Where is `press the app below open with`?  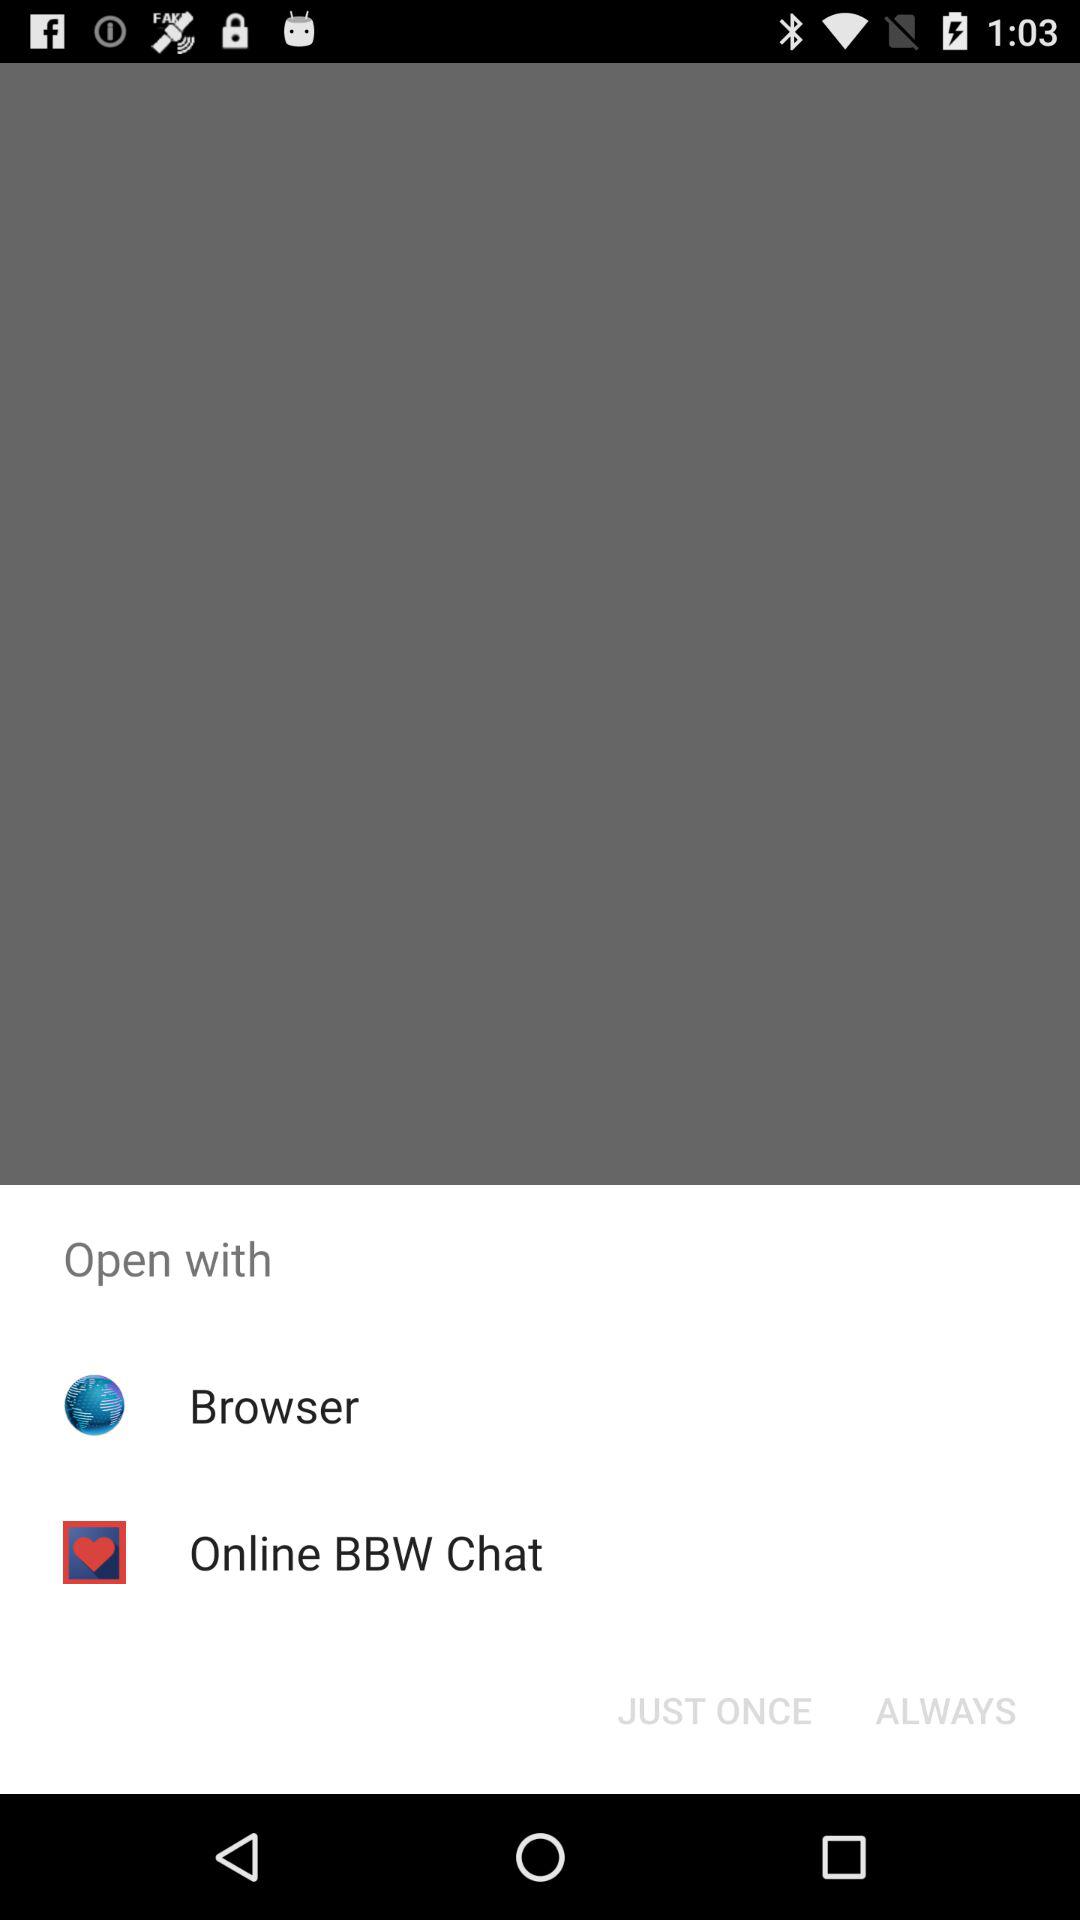 press the app below open with is located at coordinates (946, 1710).